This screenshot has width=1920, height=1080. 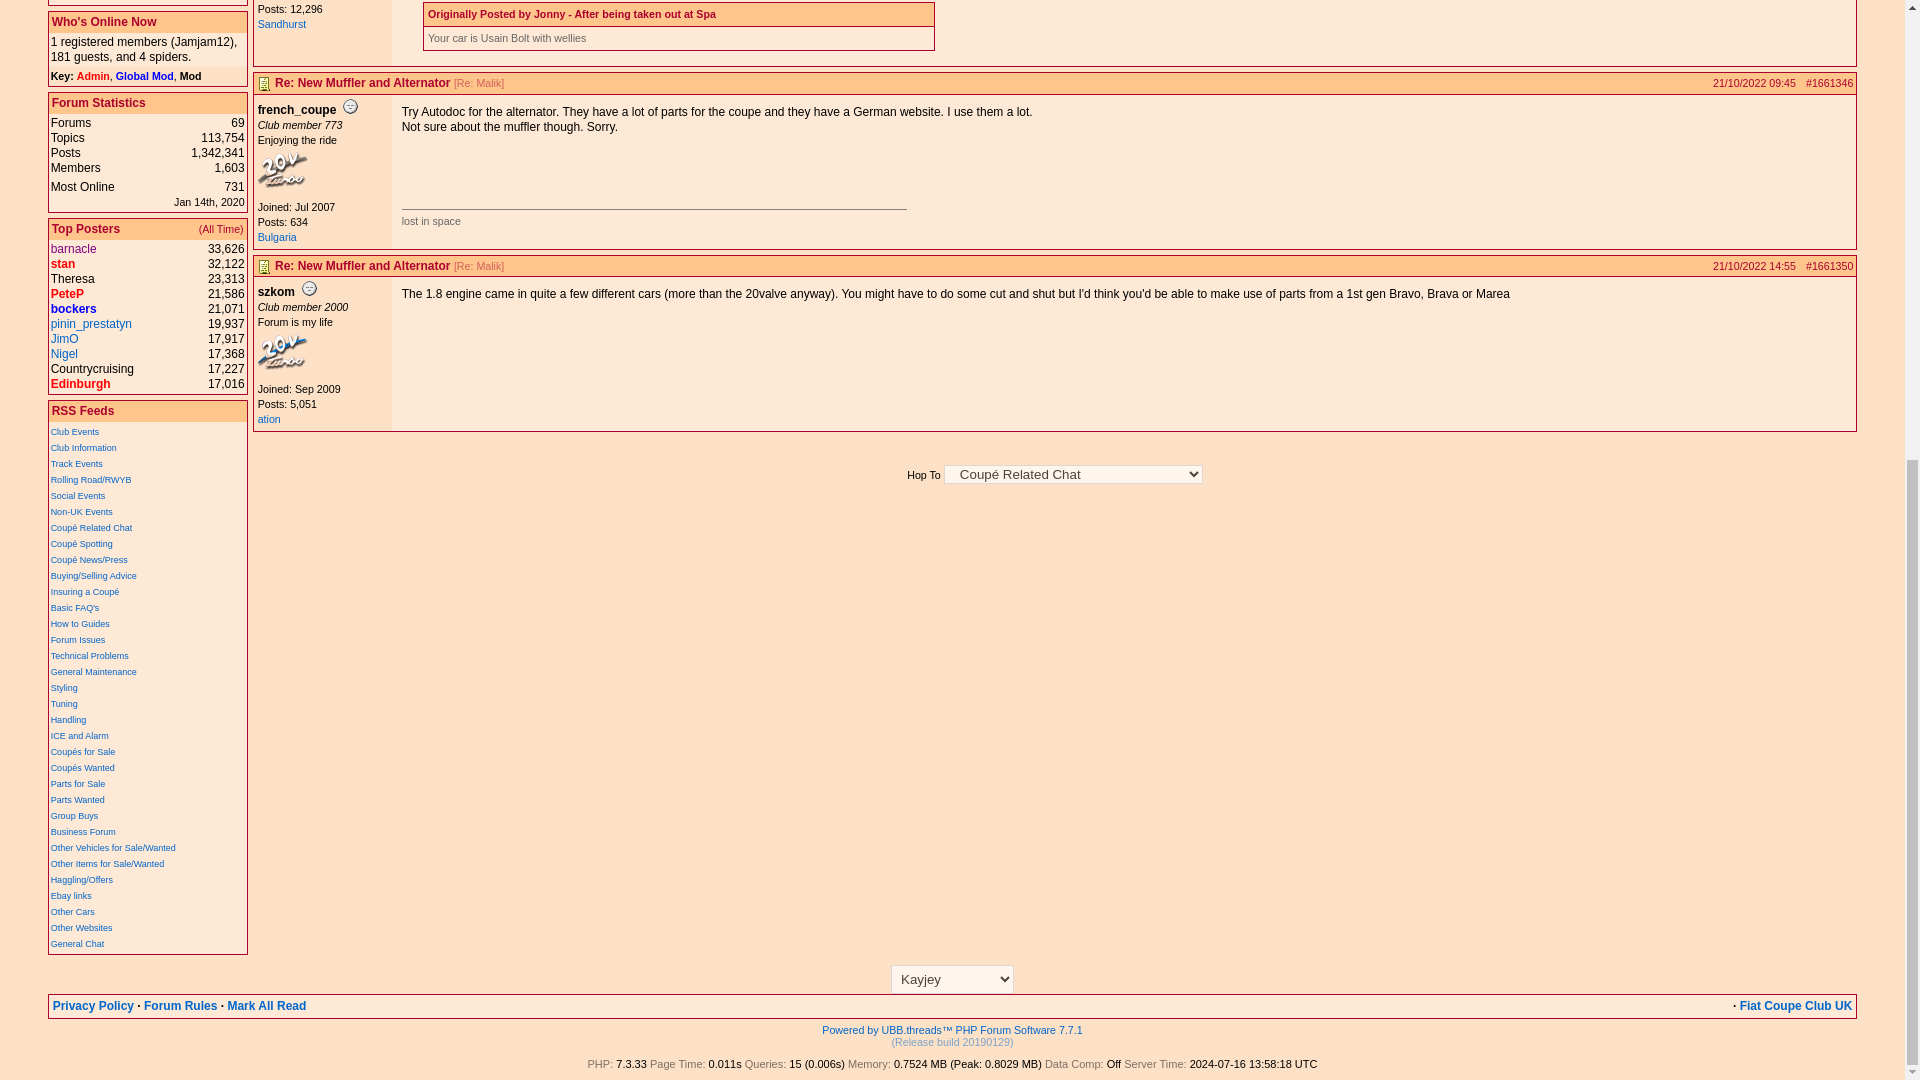 I want to click on User was last active ., so click(x=202, y=41).